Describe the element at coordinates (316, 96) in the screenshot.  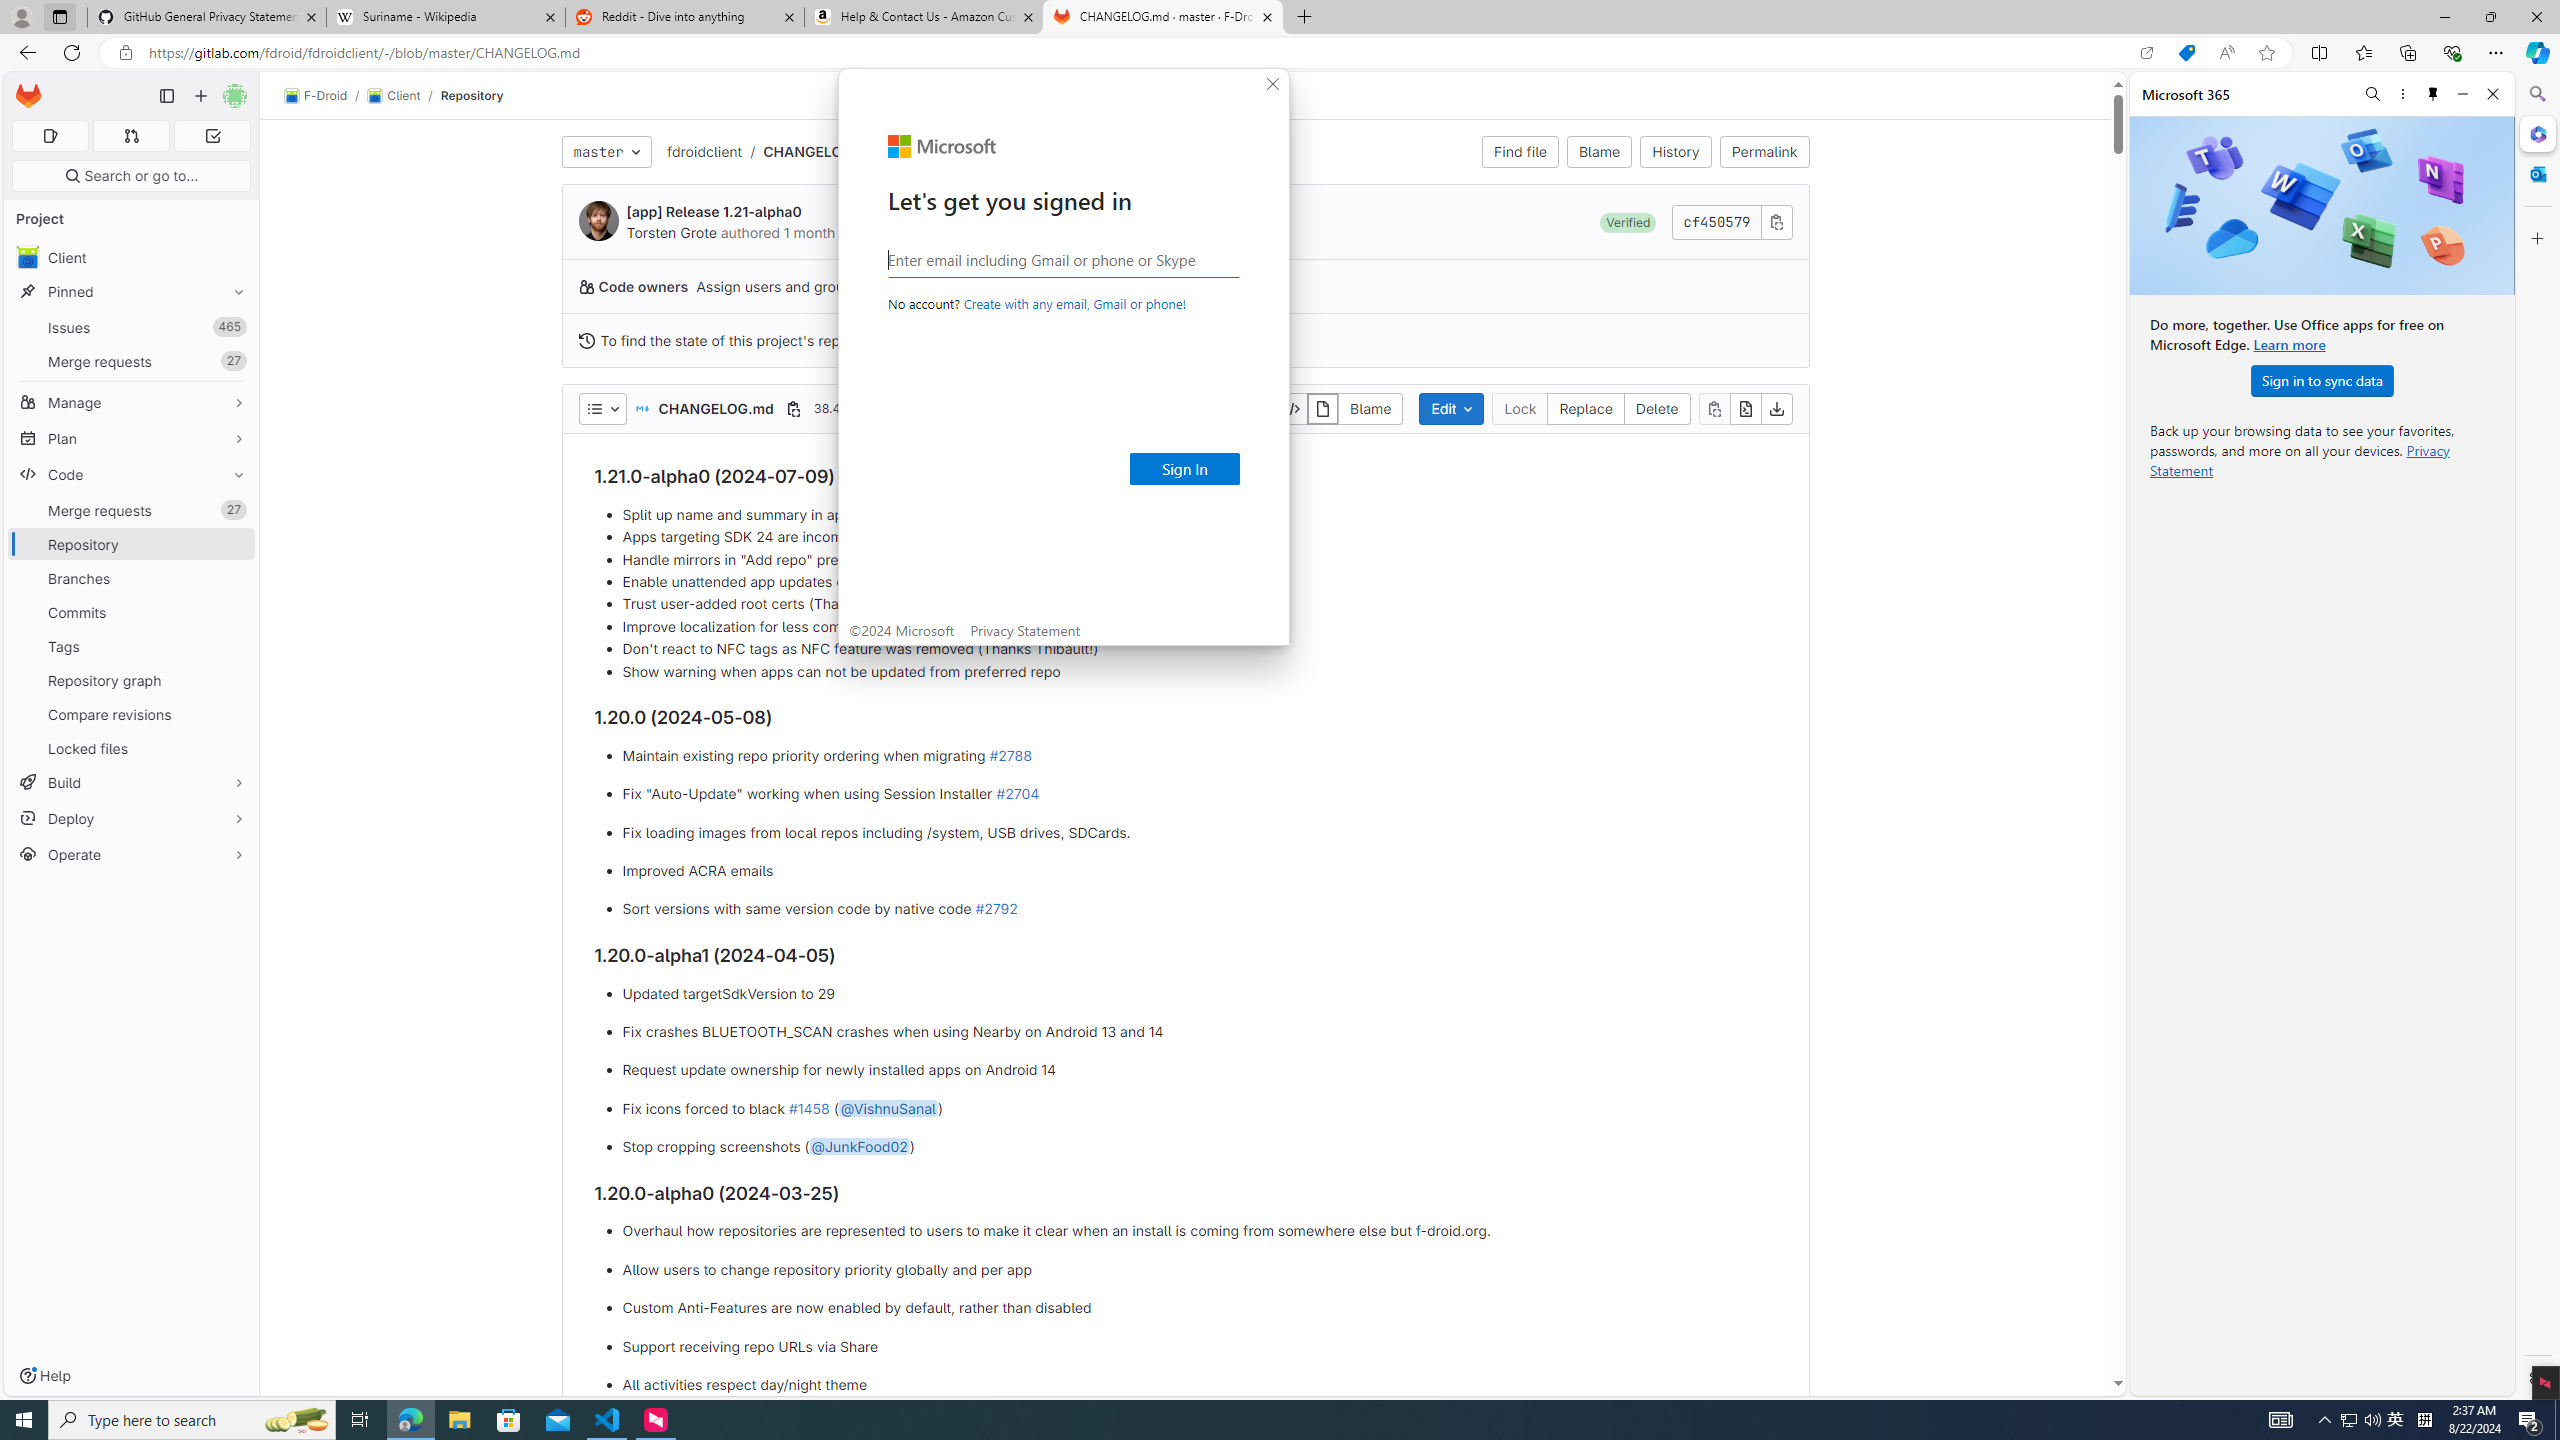
I see `F-Droid` at that location.